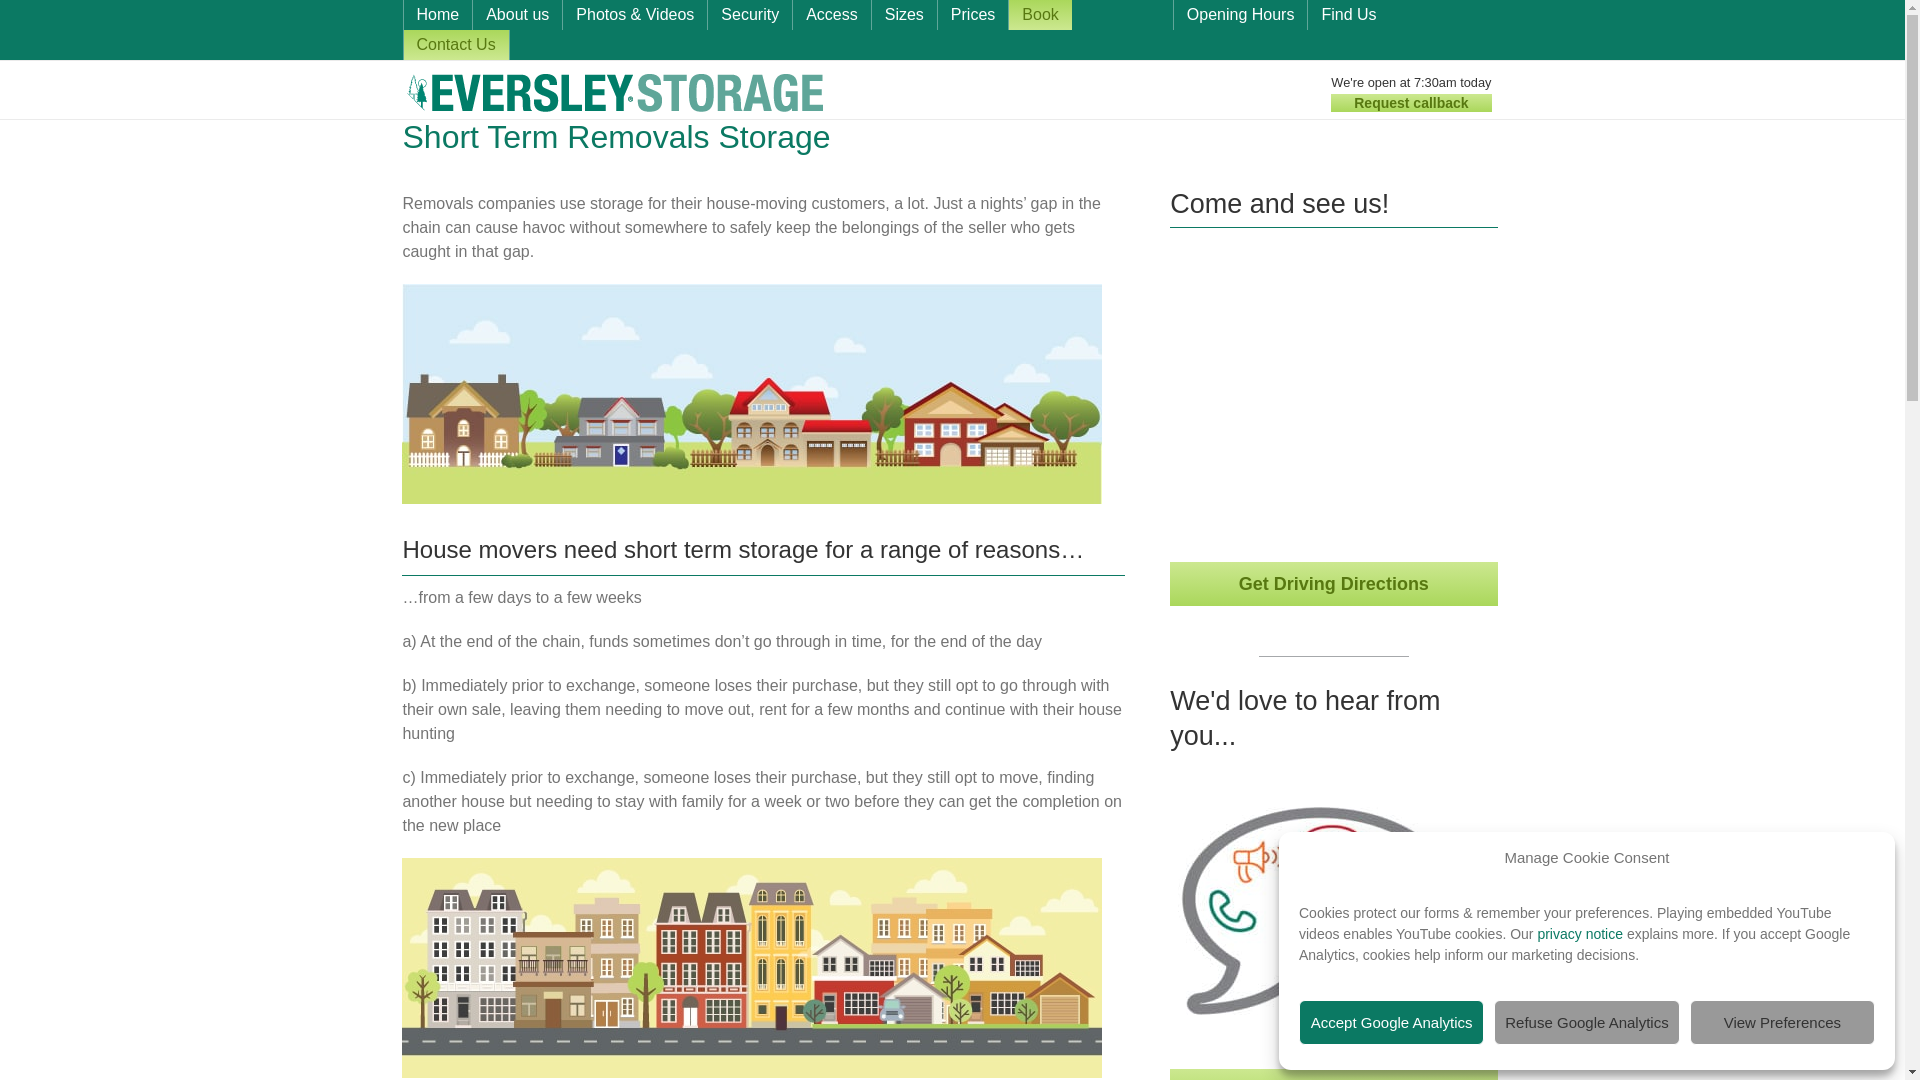 The height and width of the screenshot is (1080, 1920). I want to click on View Preferences, so click(1782, 1022).